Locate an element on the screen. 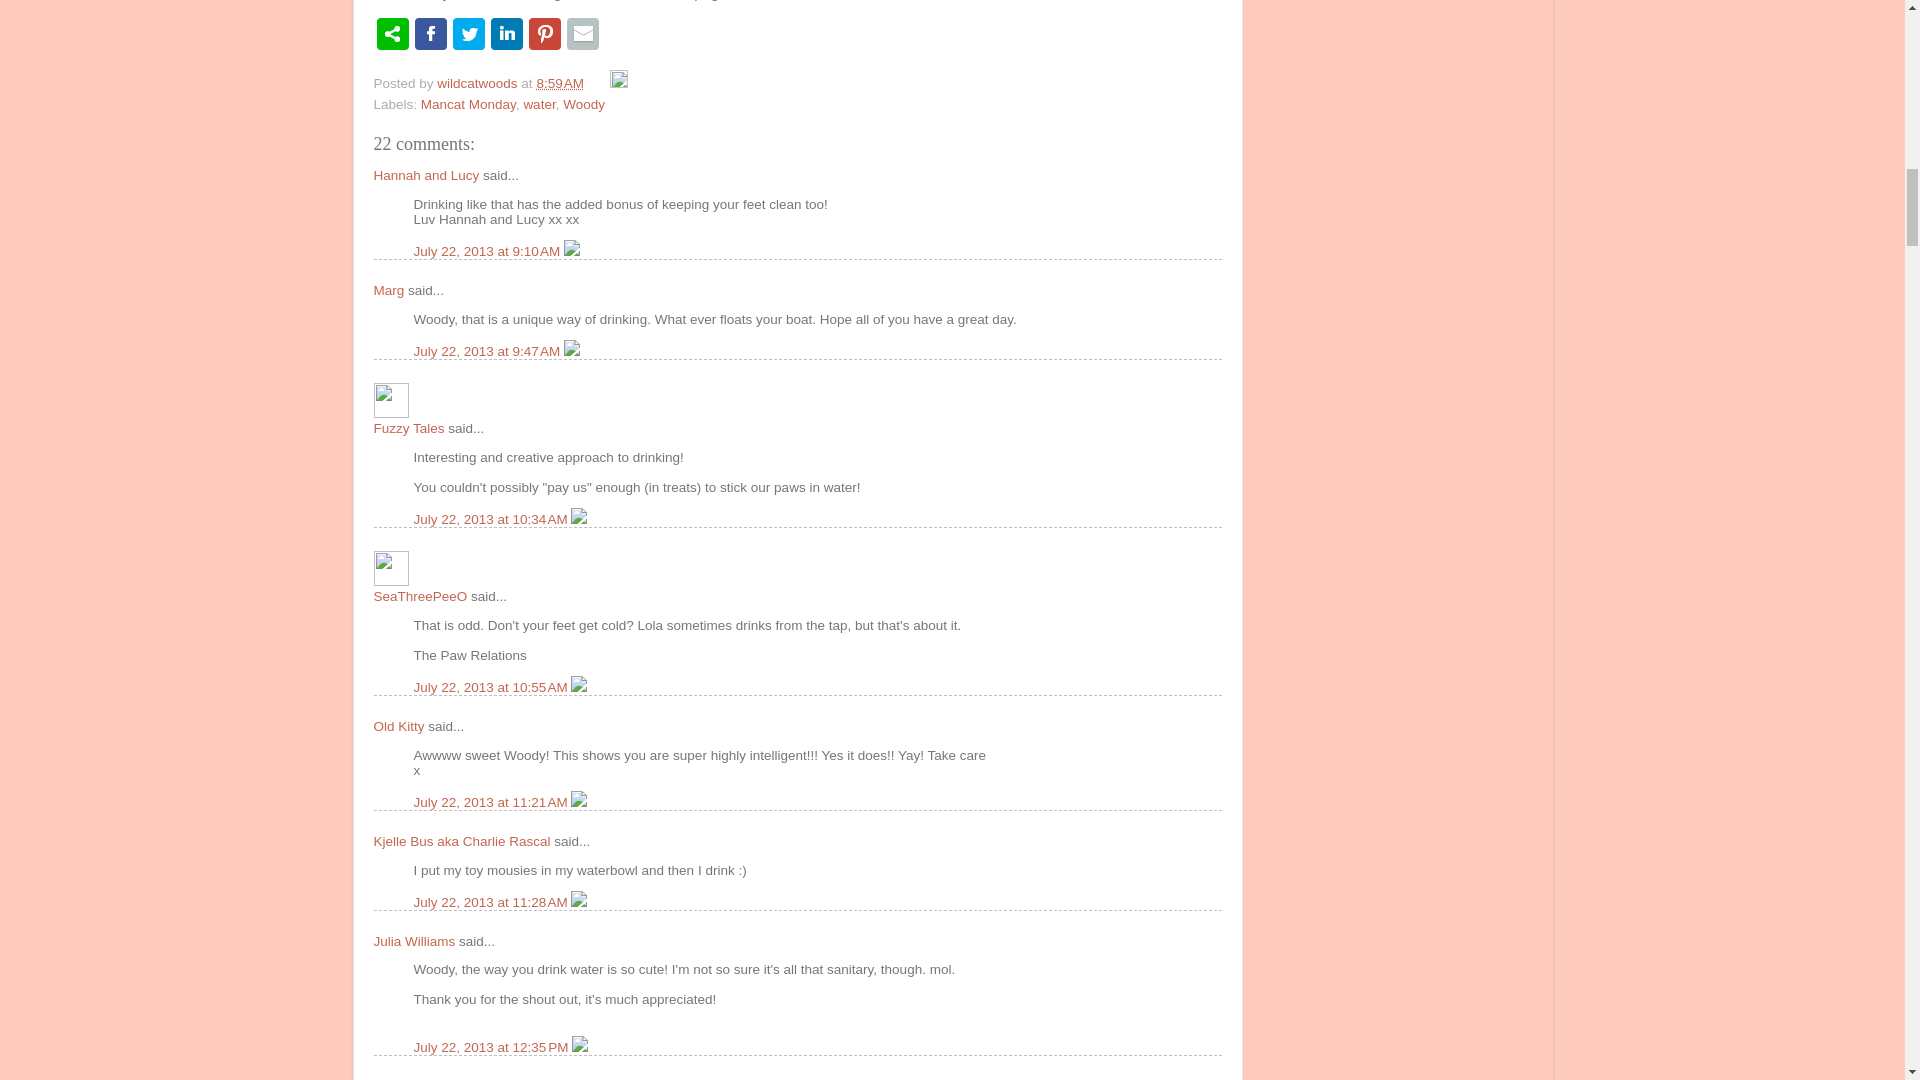 The width and height of the screenshot is (1920, 1080). Edit Post is located at coordinates (618, 82).